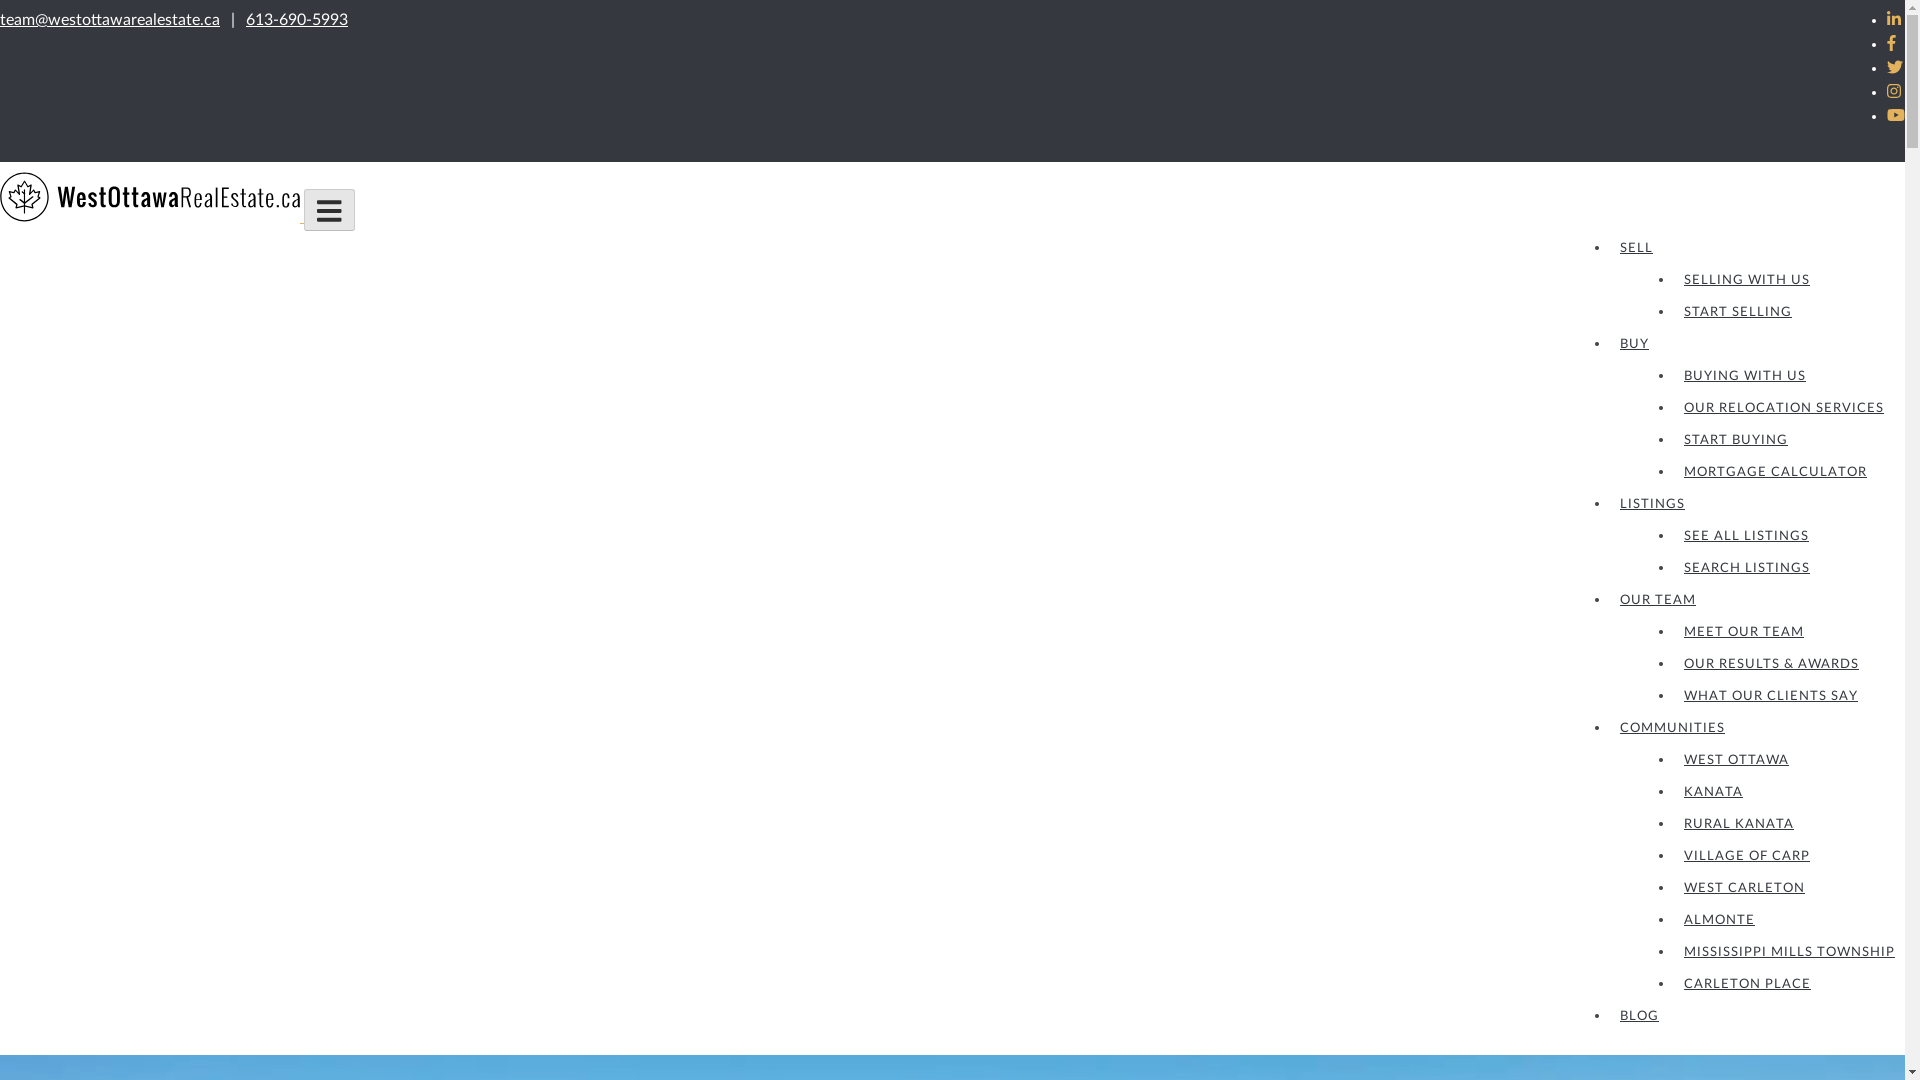  I want to click on CARLETON PLACE, so click(1748, 984).